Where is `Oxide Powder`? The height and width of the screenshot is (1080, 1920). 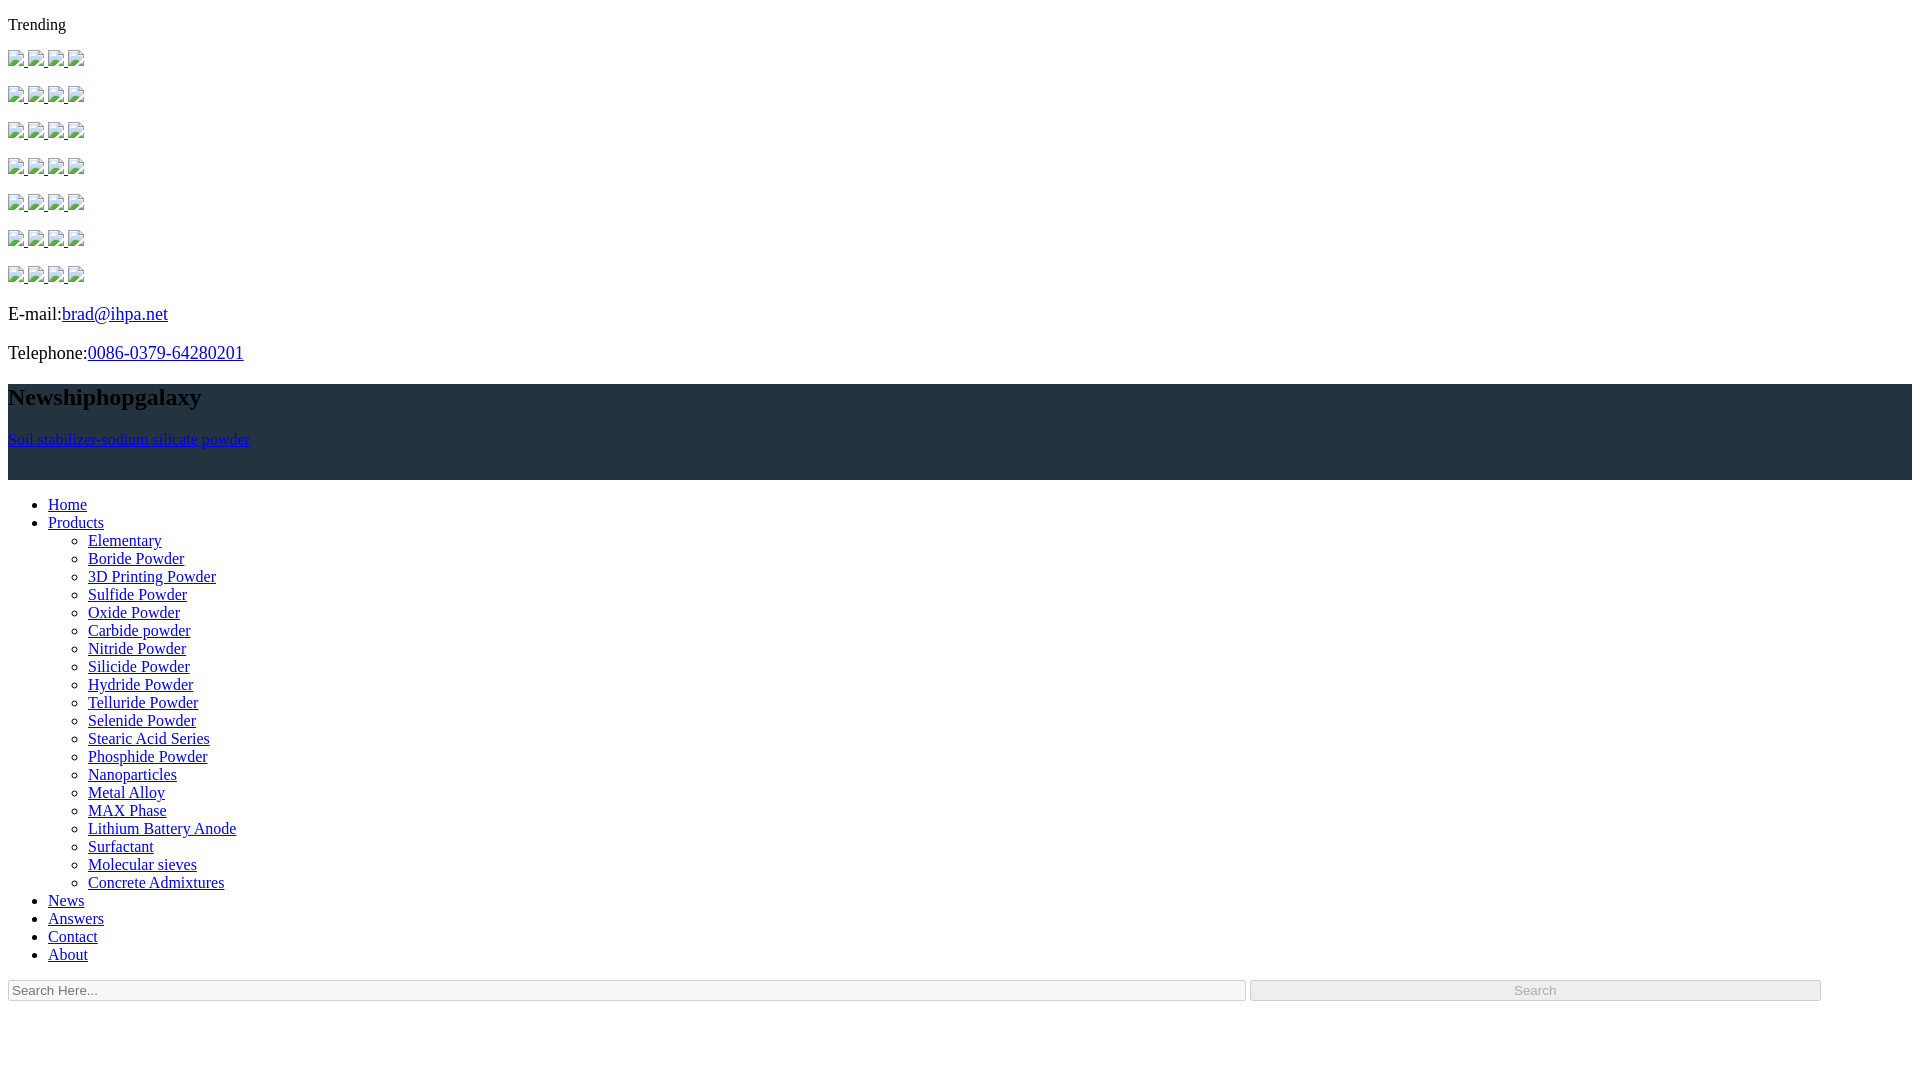 Oxide Powder is located at coordinates (134, 612).